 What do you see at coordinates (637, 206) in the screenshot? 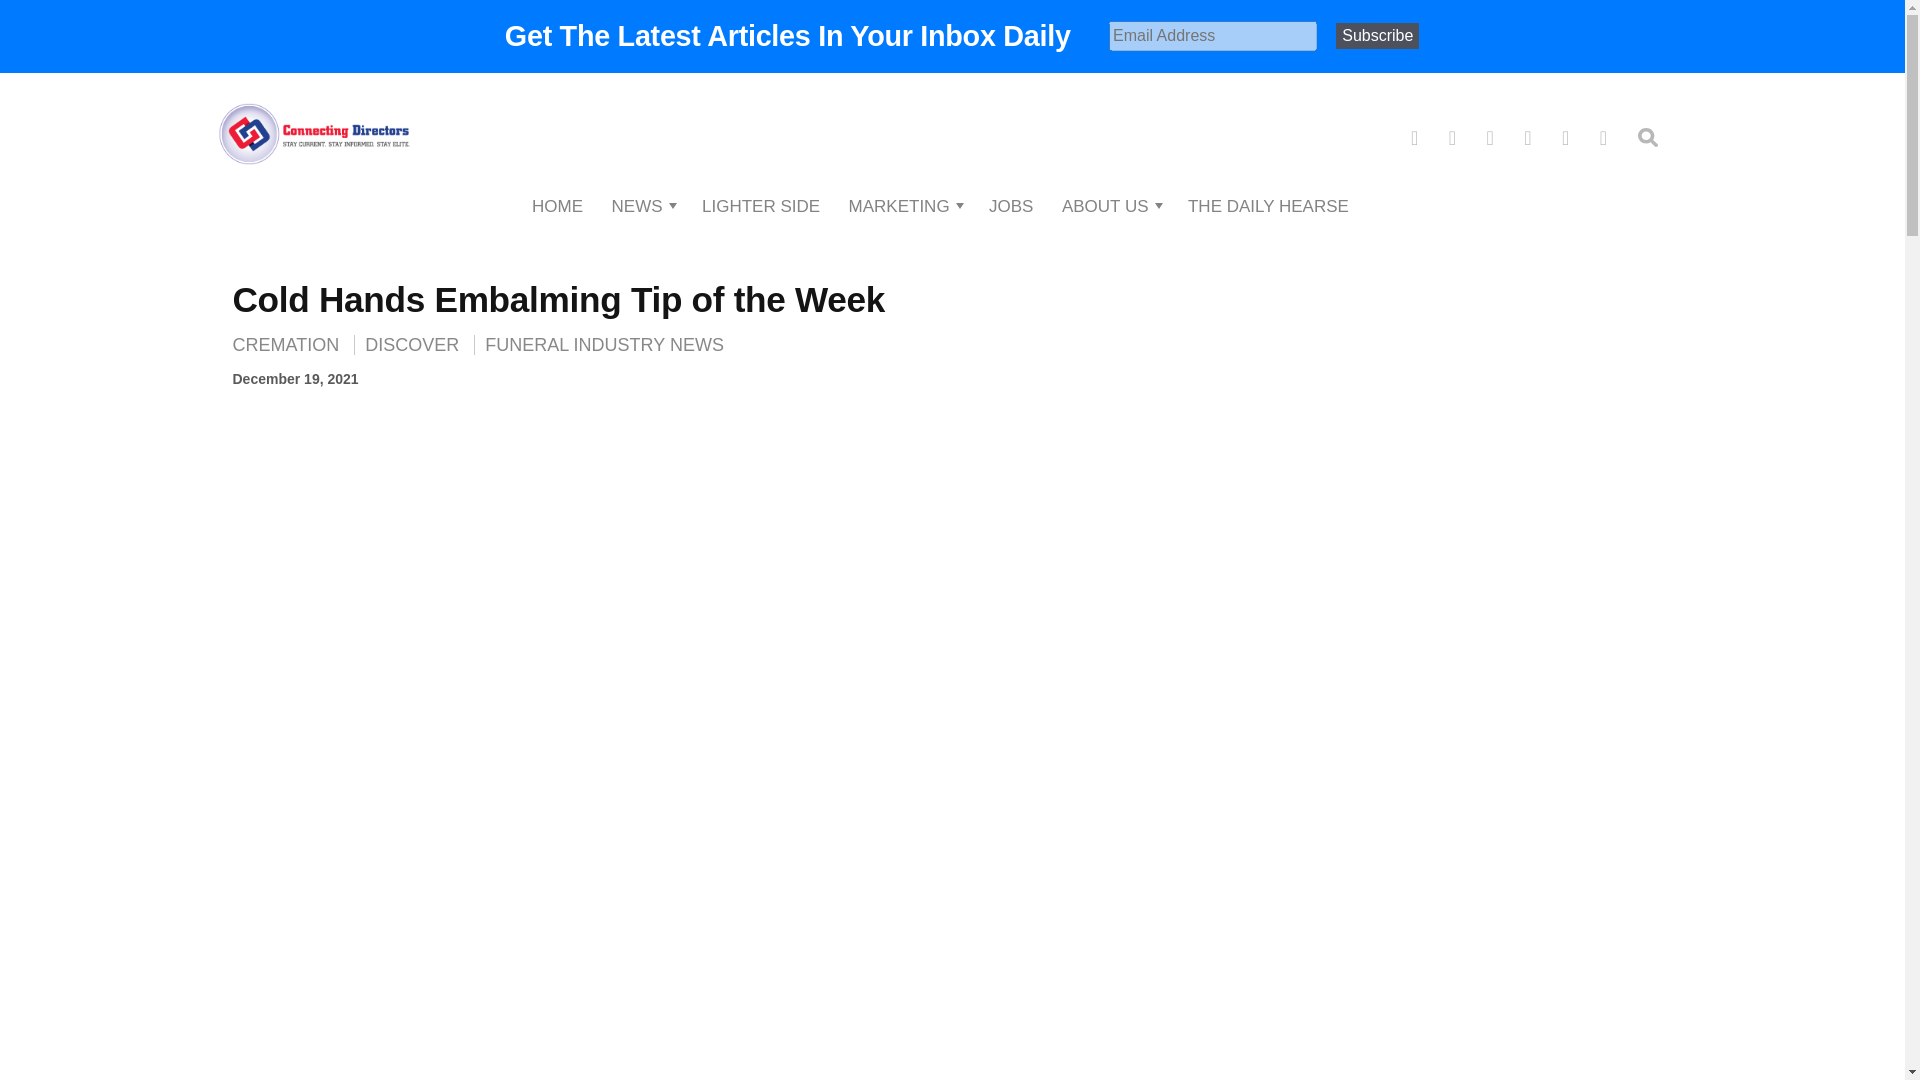
I see `NEWS` at bounding box center [637, 206].